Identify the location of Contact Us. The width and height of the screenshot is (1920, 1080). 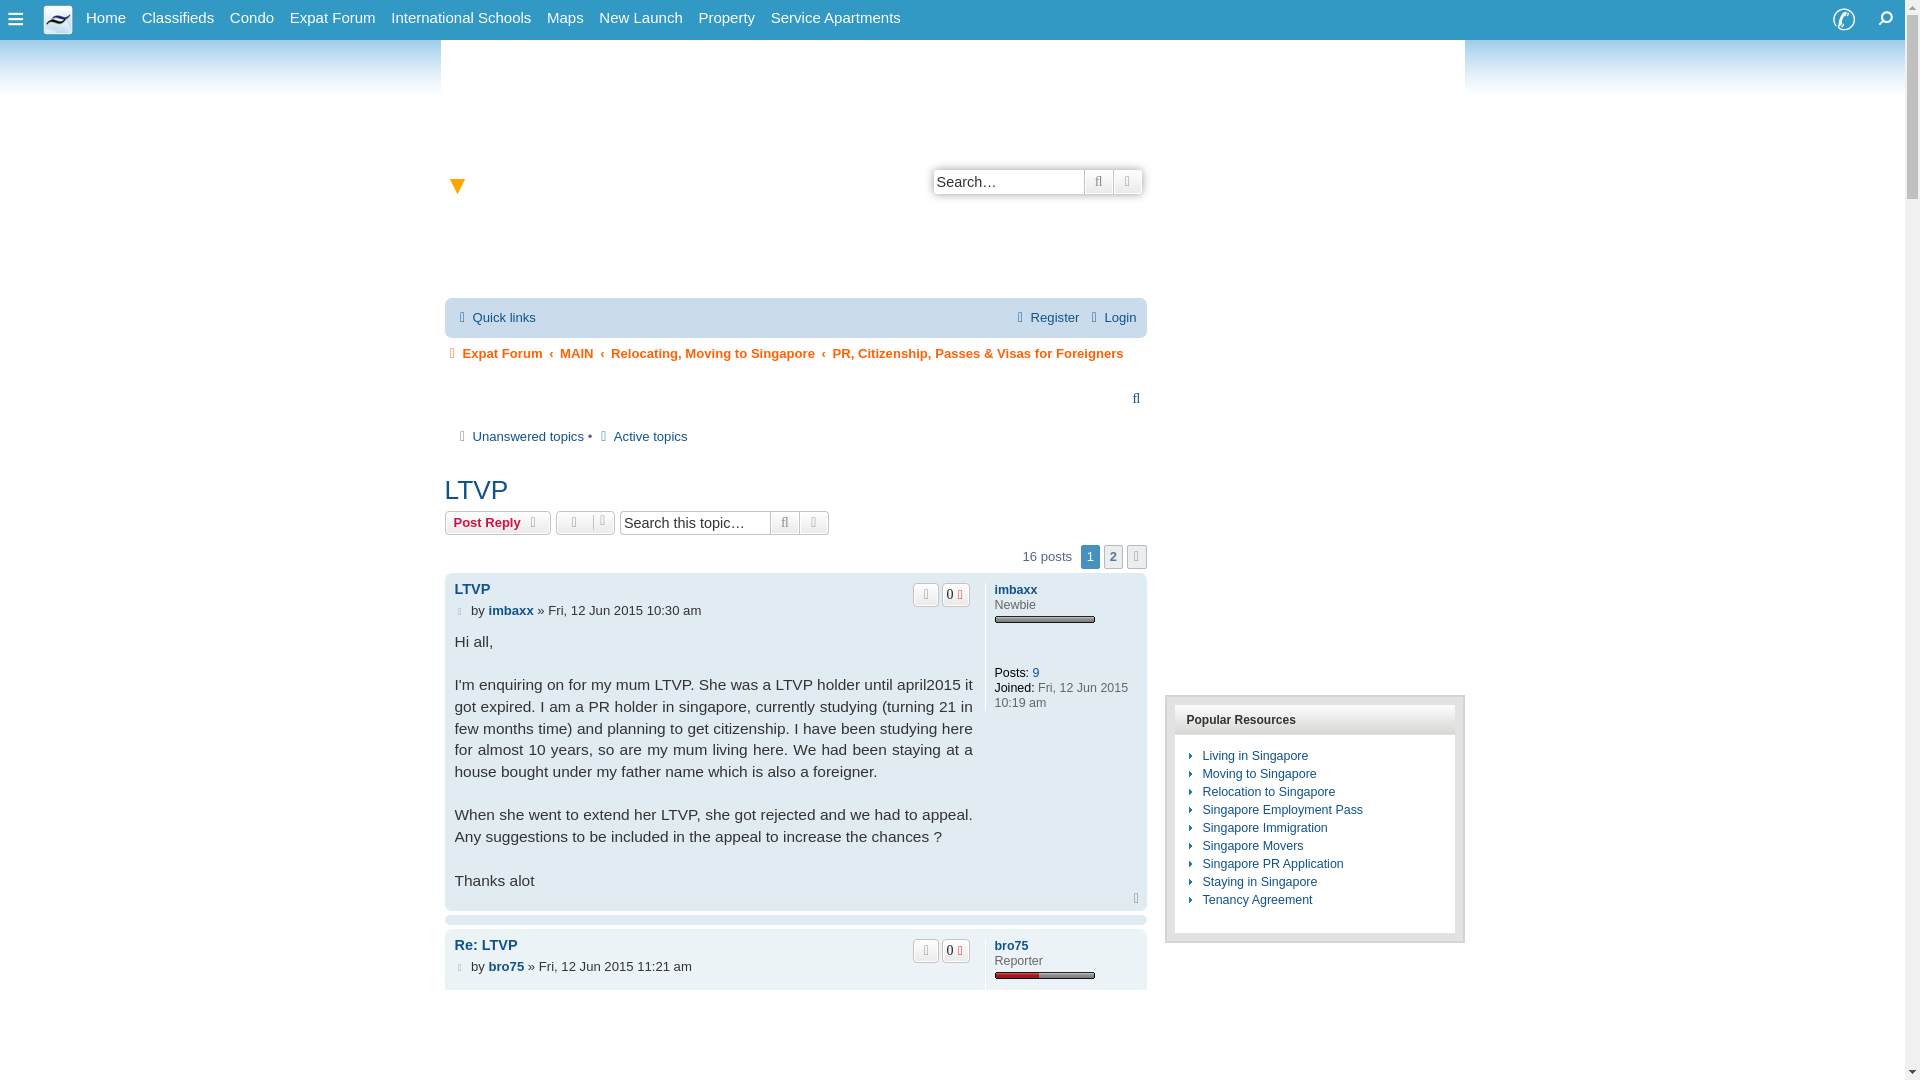
(1843, 20).